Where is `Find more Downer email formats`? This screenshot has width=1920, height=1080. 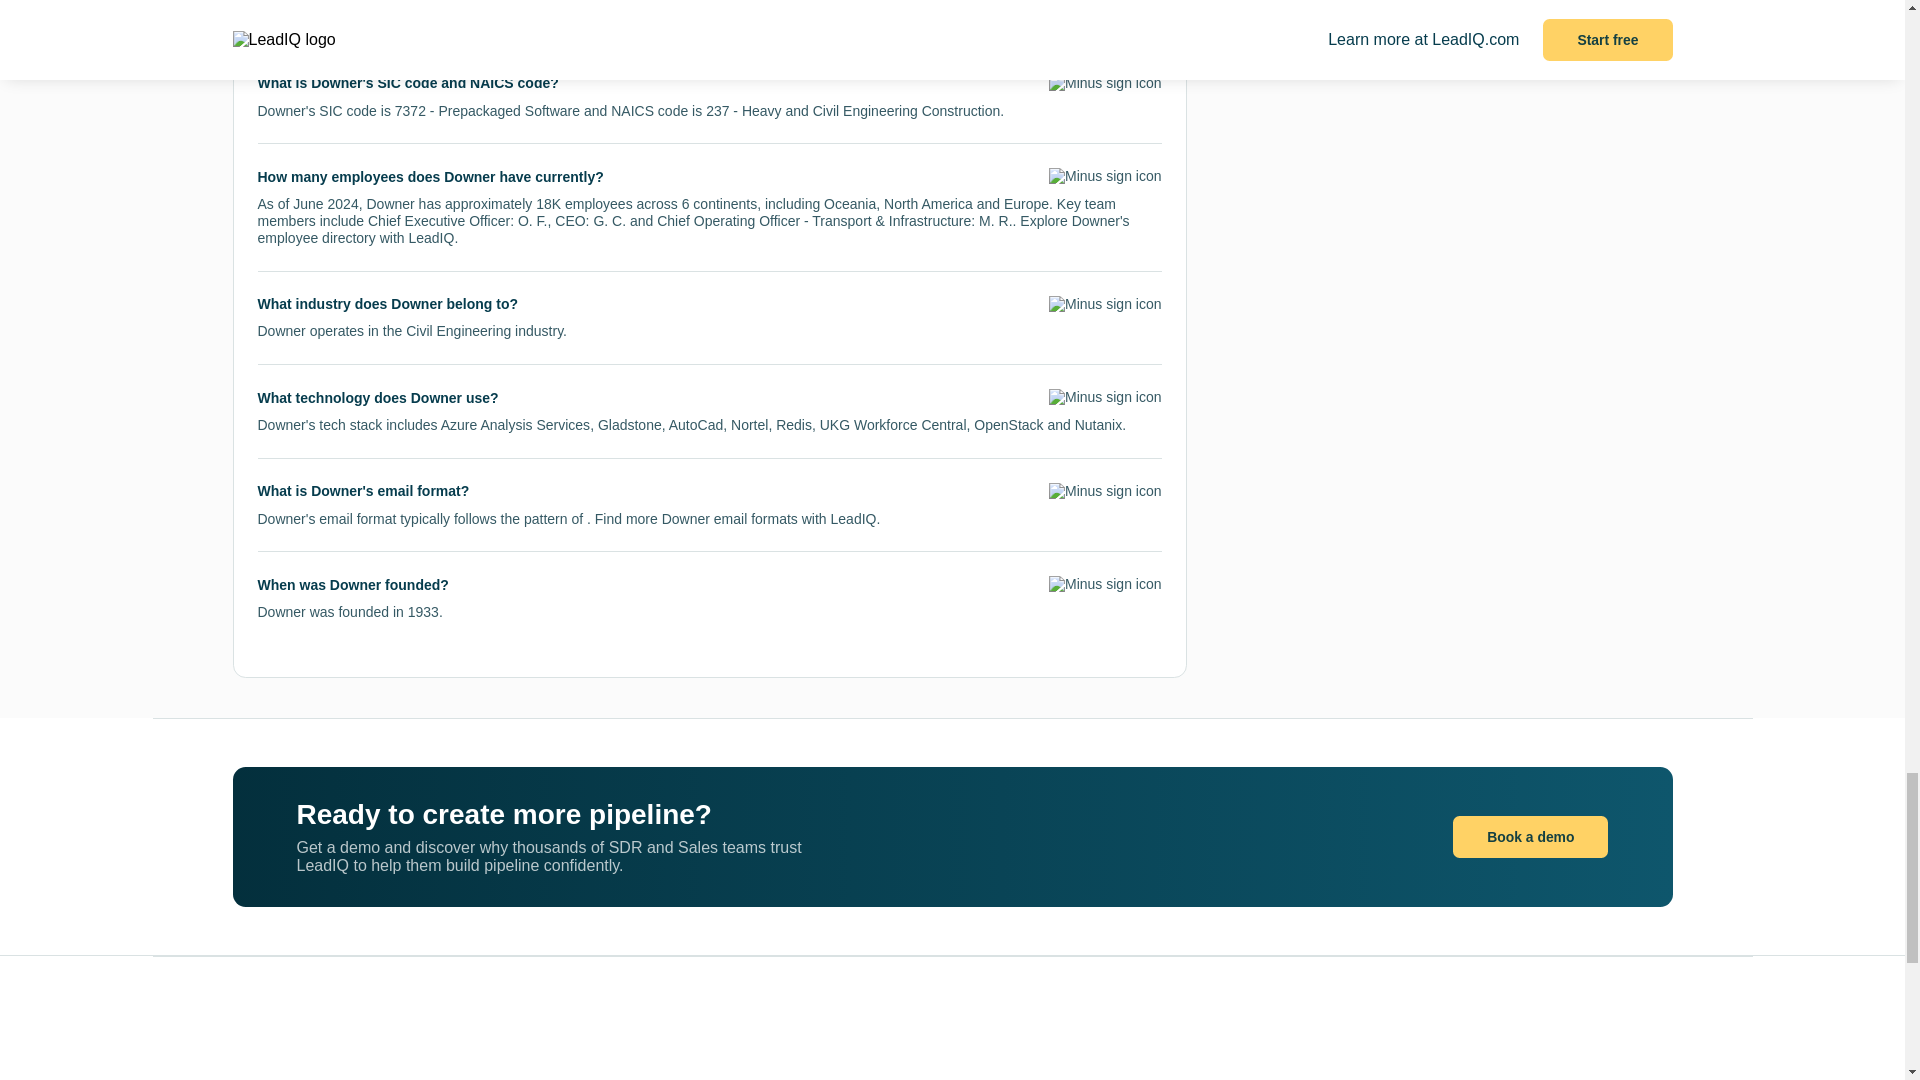 Find more Downer email formats is located at coordinates (696, 518).